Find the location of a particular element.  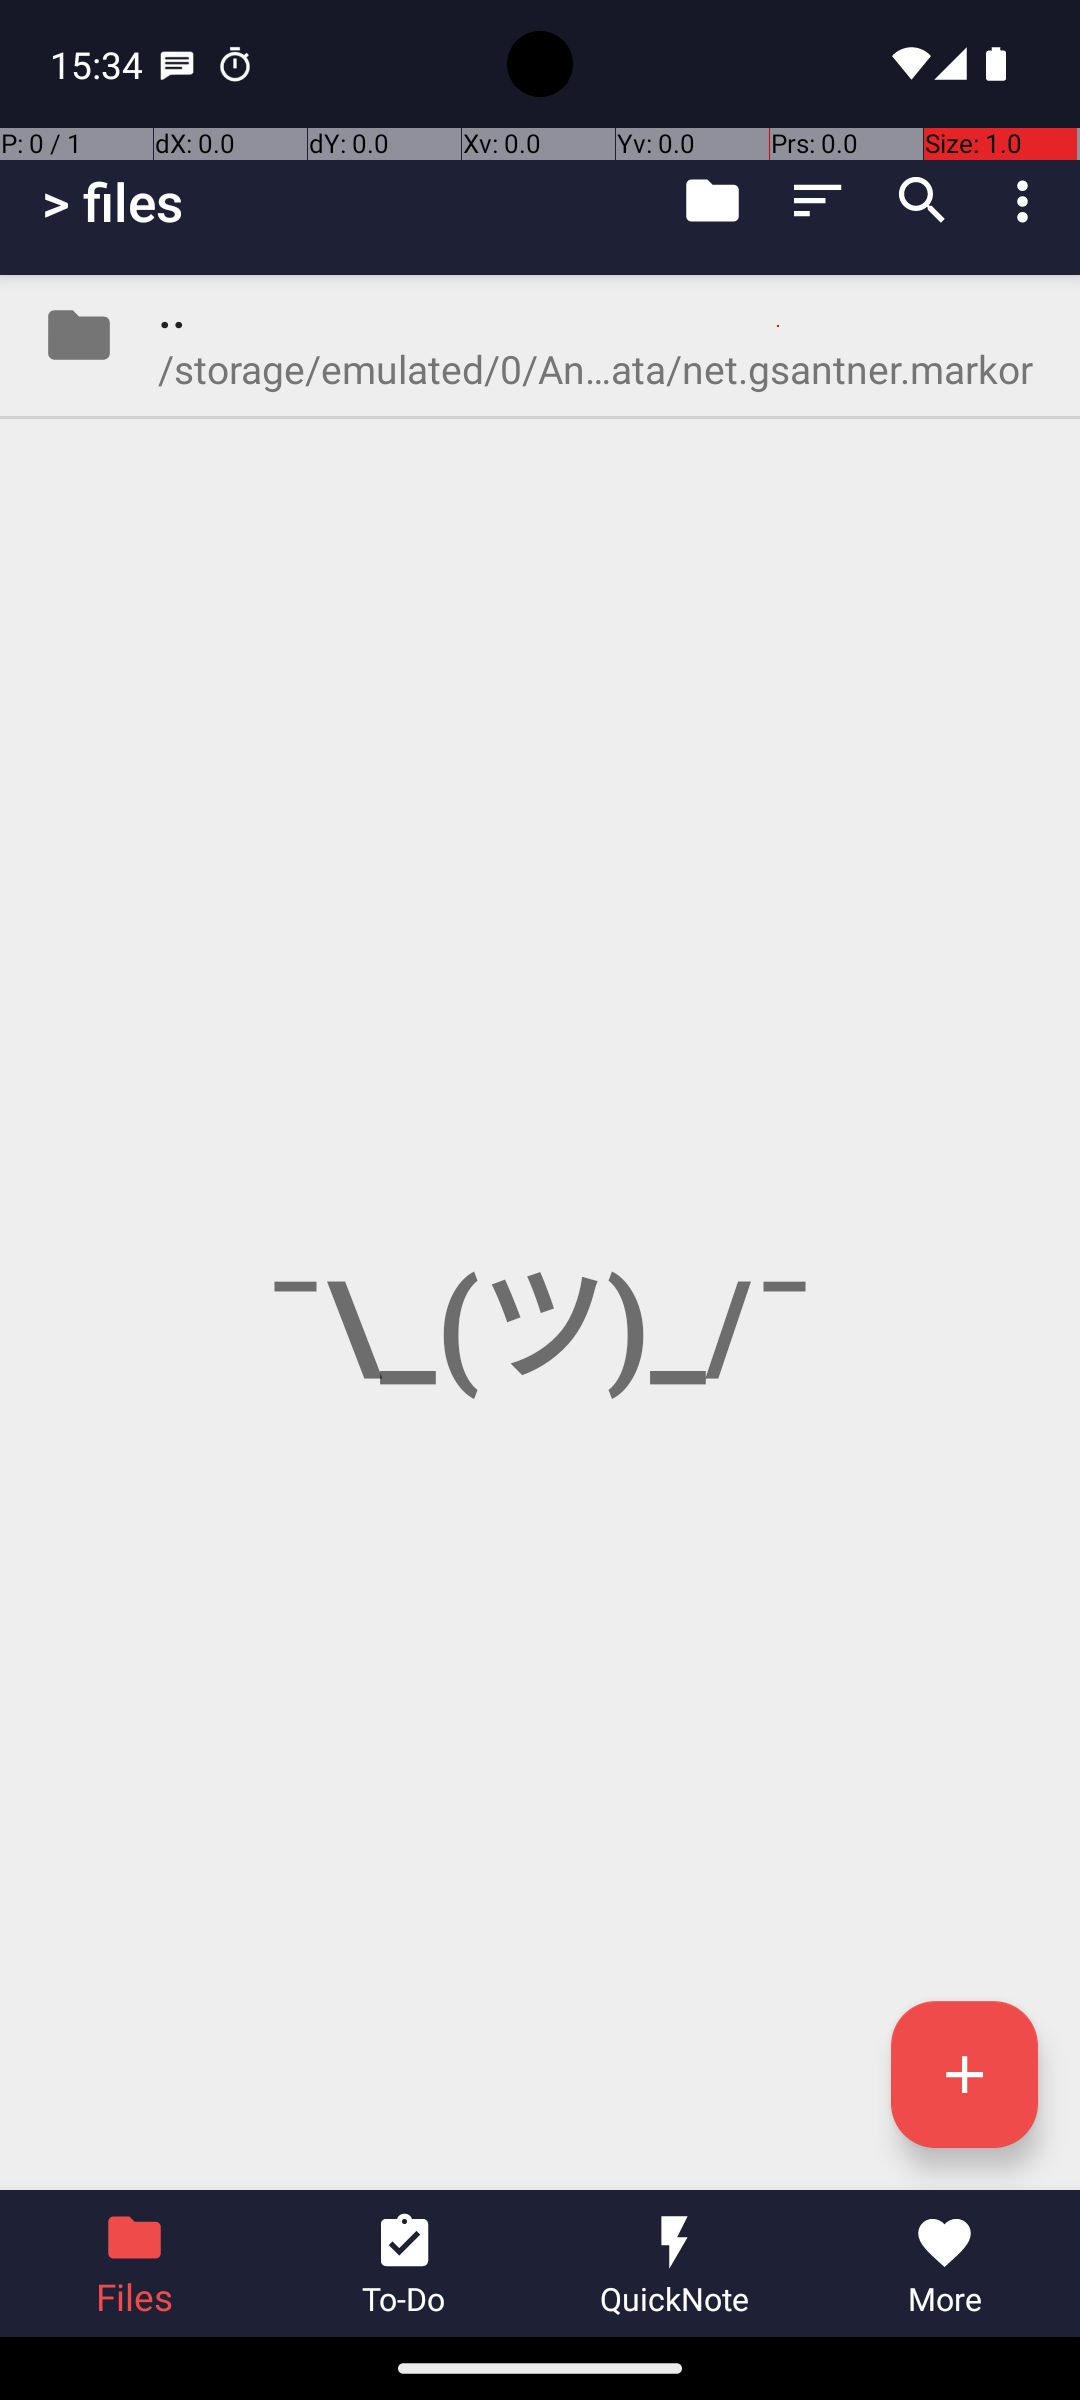

> files is located at coordinates (112, 202).